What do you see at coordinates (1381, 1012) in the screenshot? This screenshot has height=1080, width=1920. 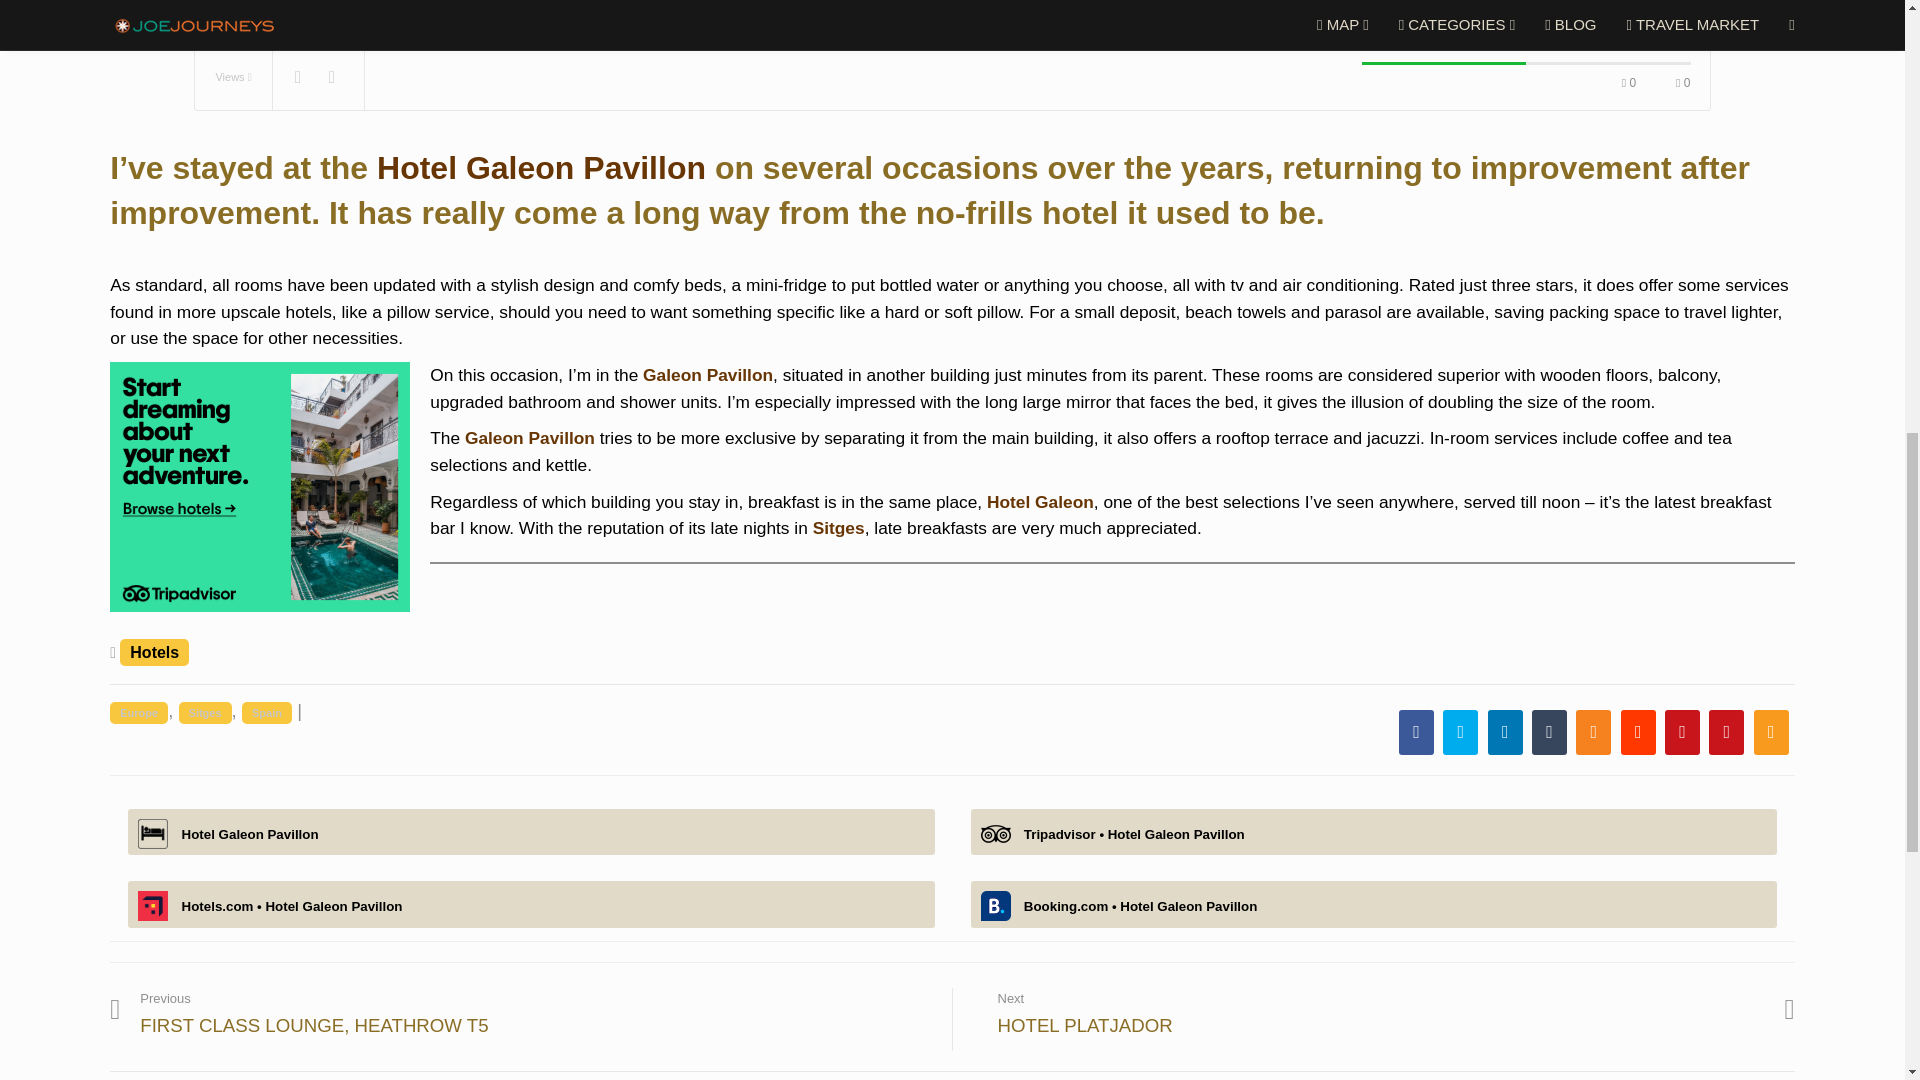 I see `Hotel Platjador` at bounding box center [1381, 1012].